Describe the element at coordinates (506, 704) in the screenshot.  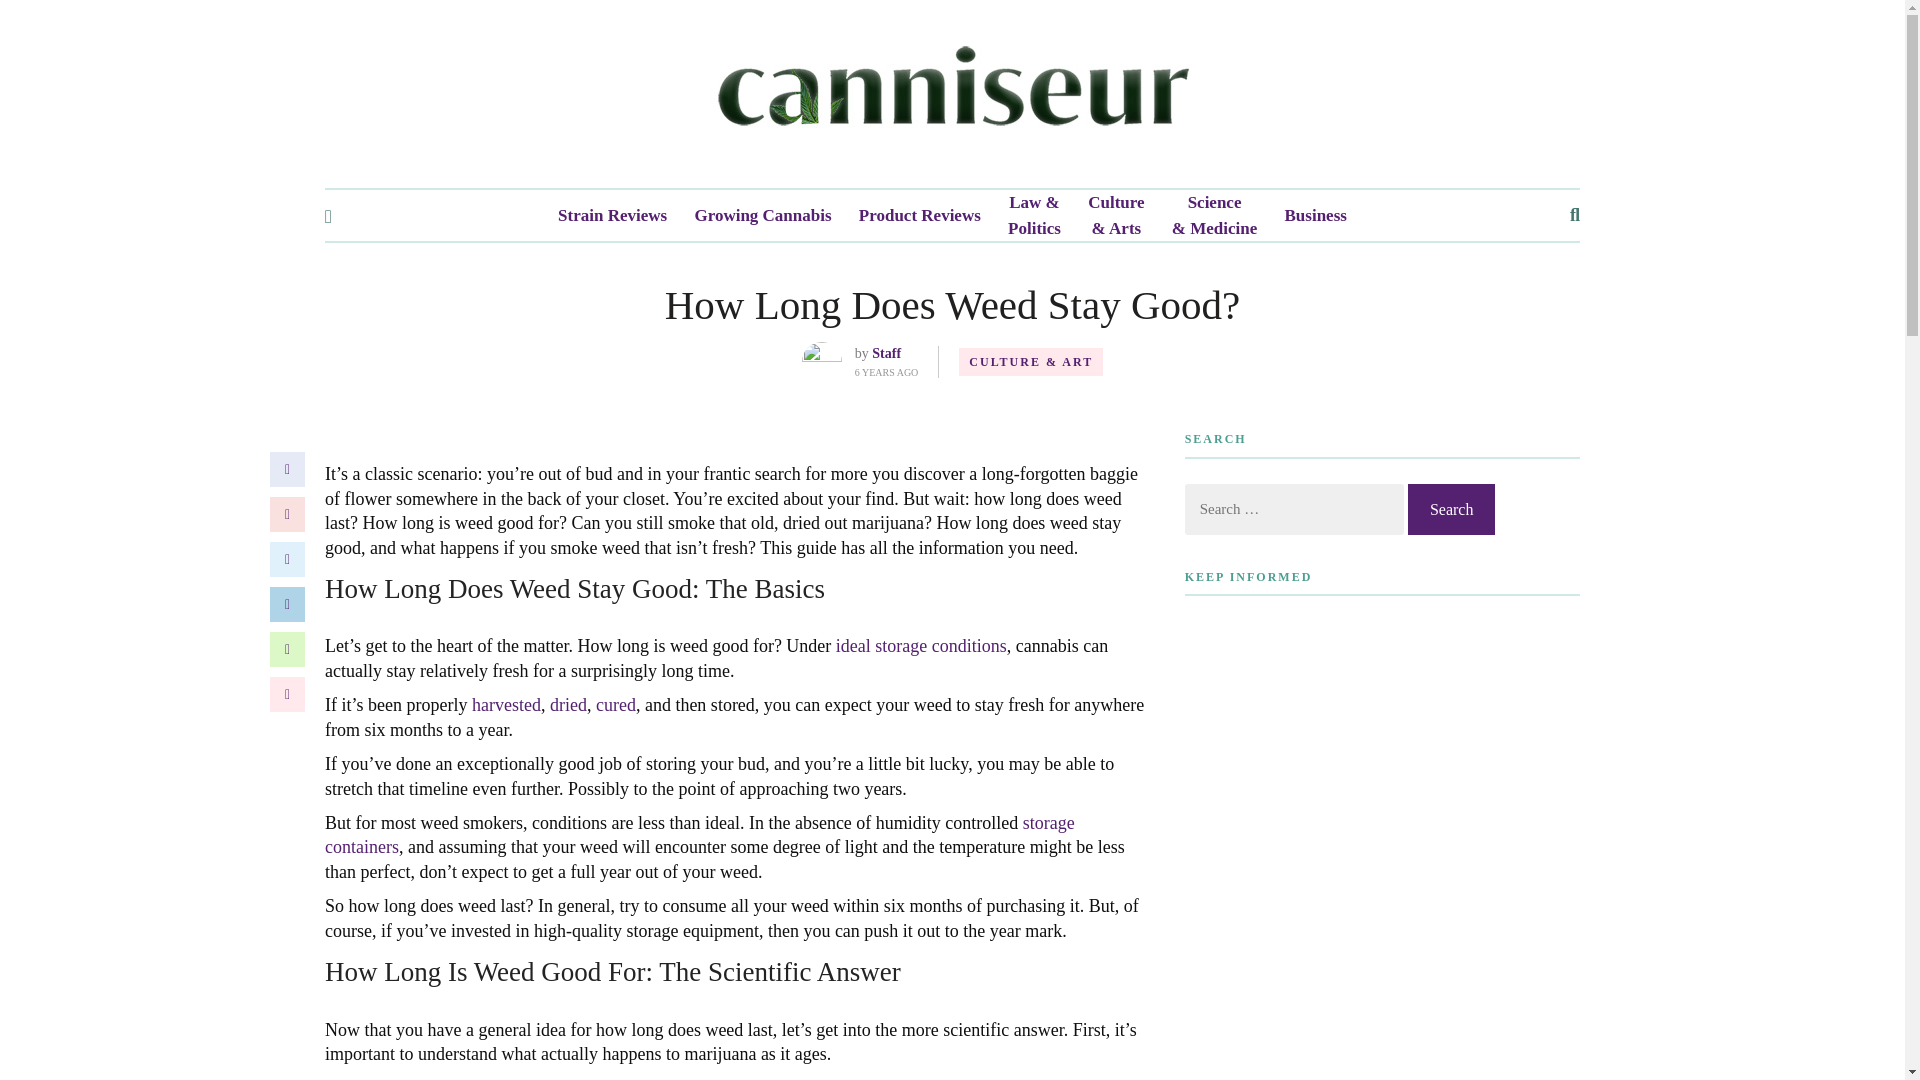
I see `harvested` at that location.